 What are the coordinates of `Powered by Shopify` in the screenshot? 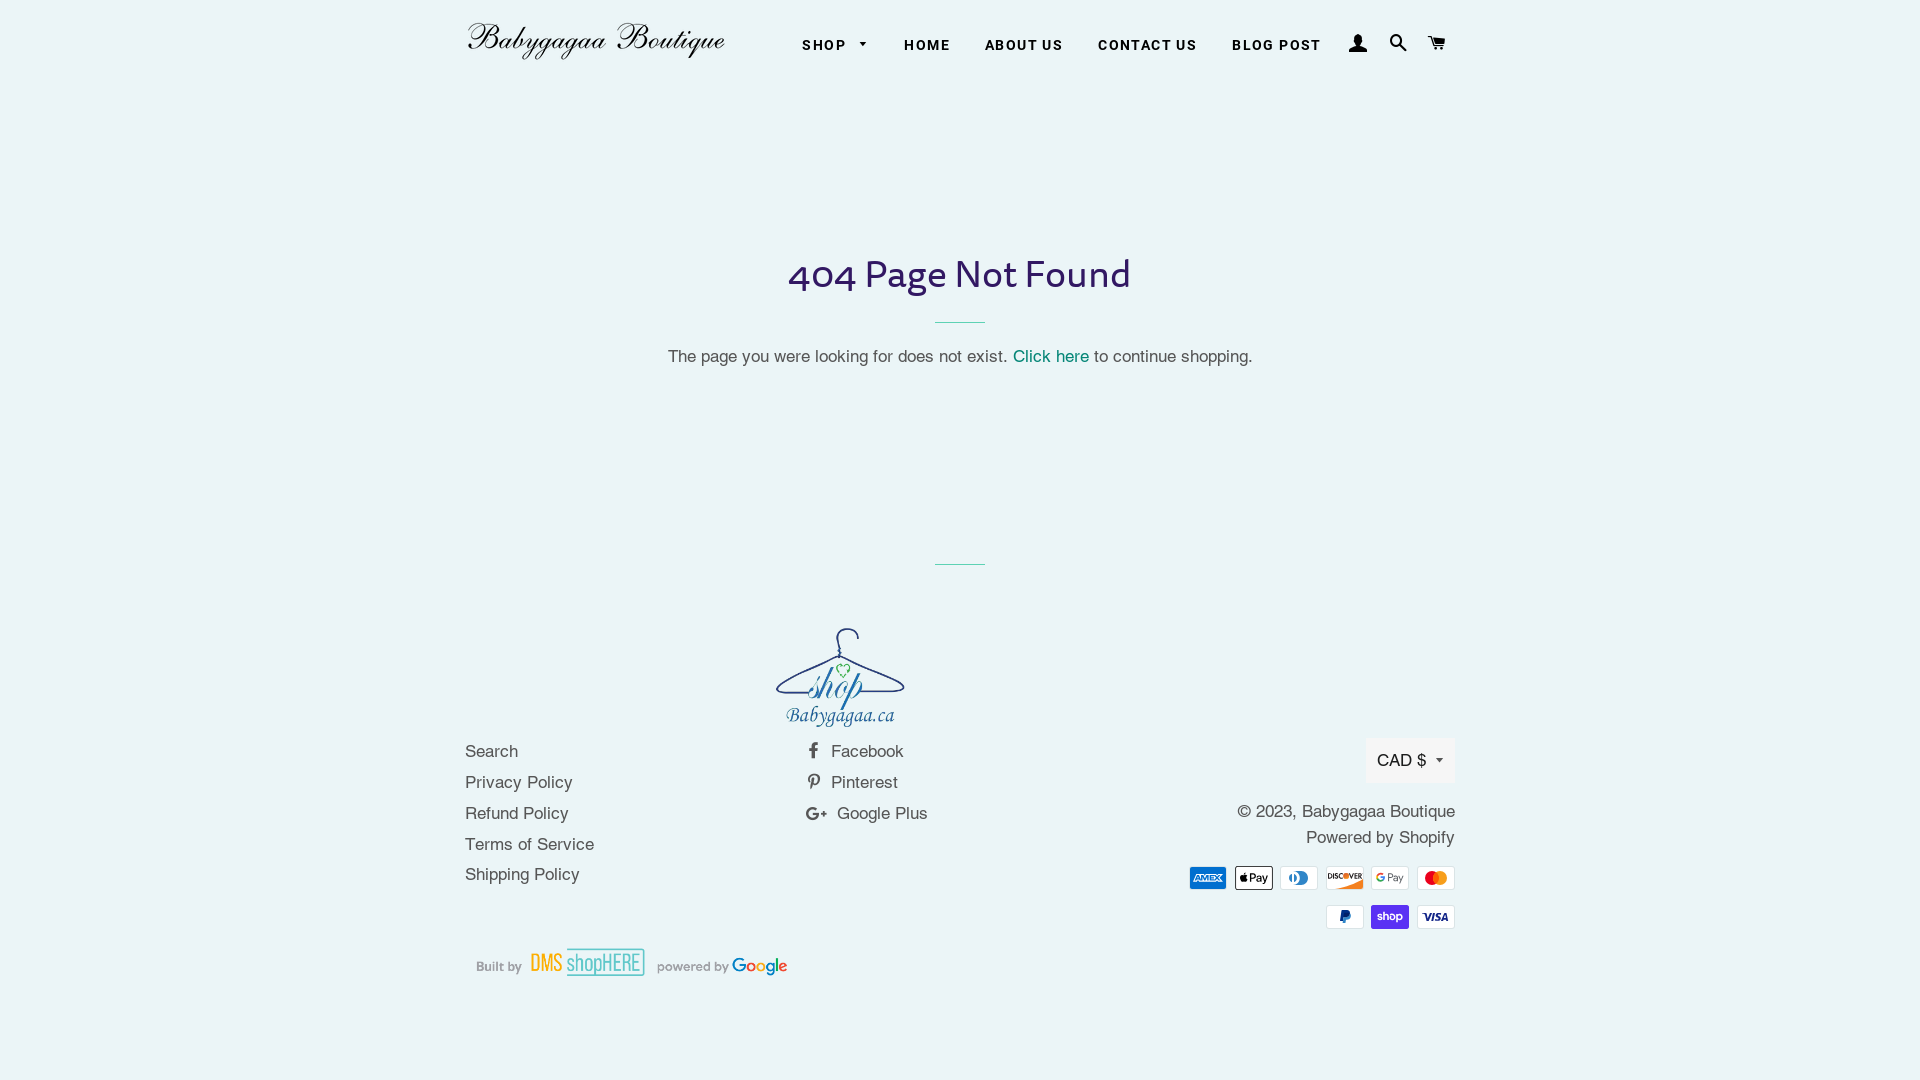 It's located at (1380, 837).